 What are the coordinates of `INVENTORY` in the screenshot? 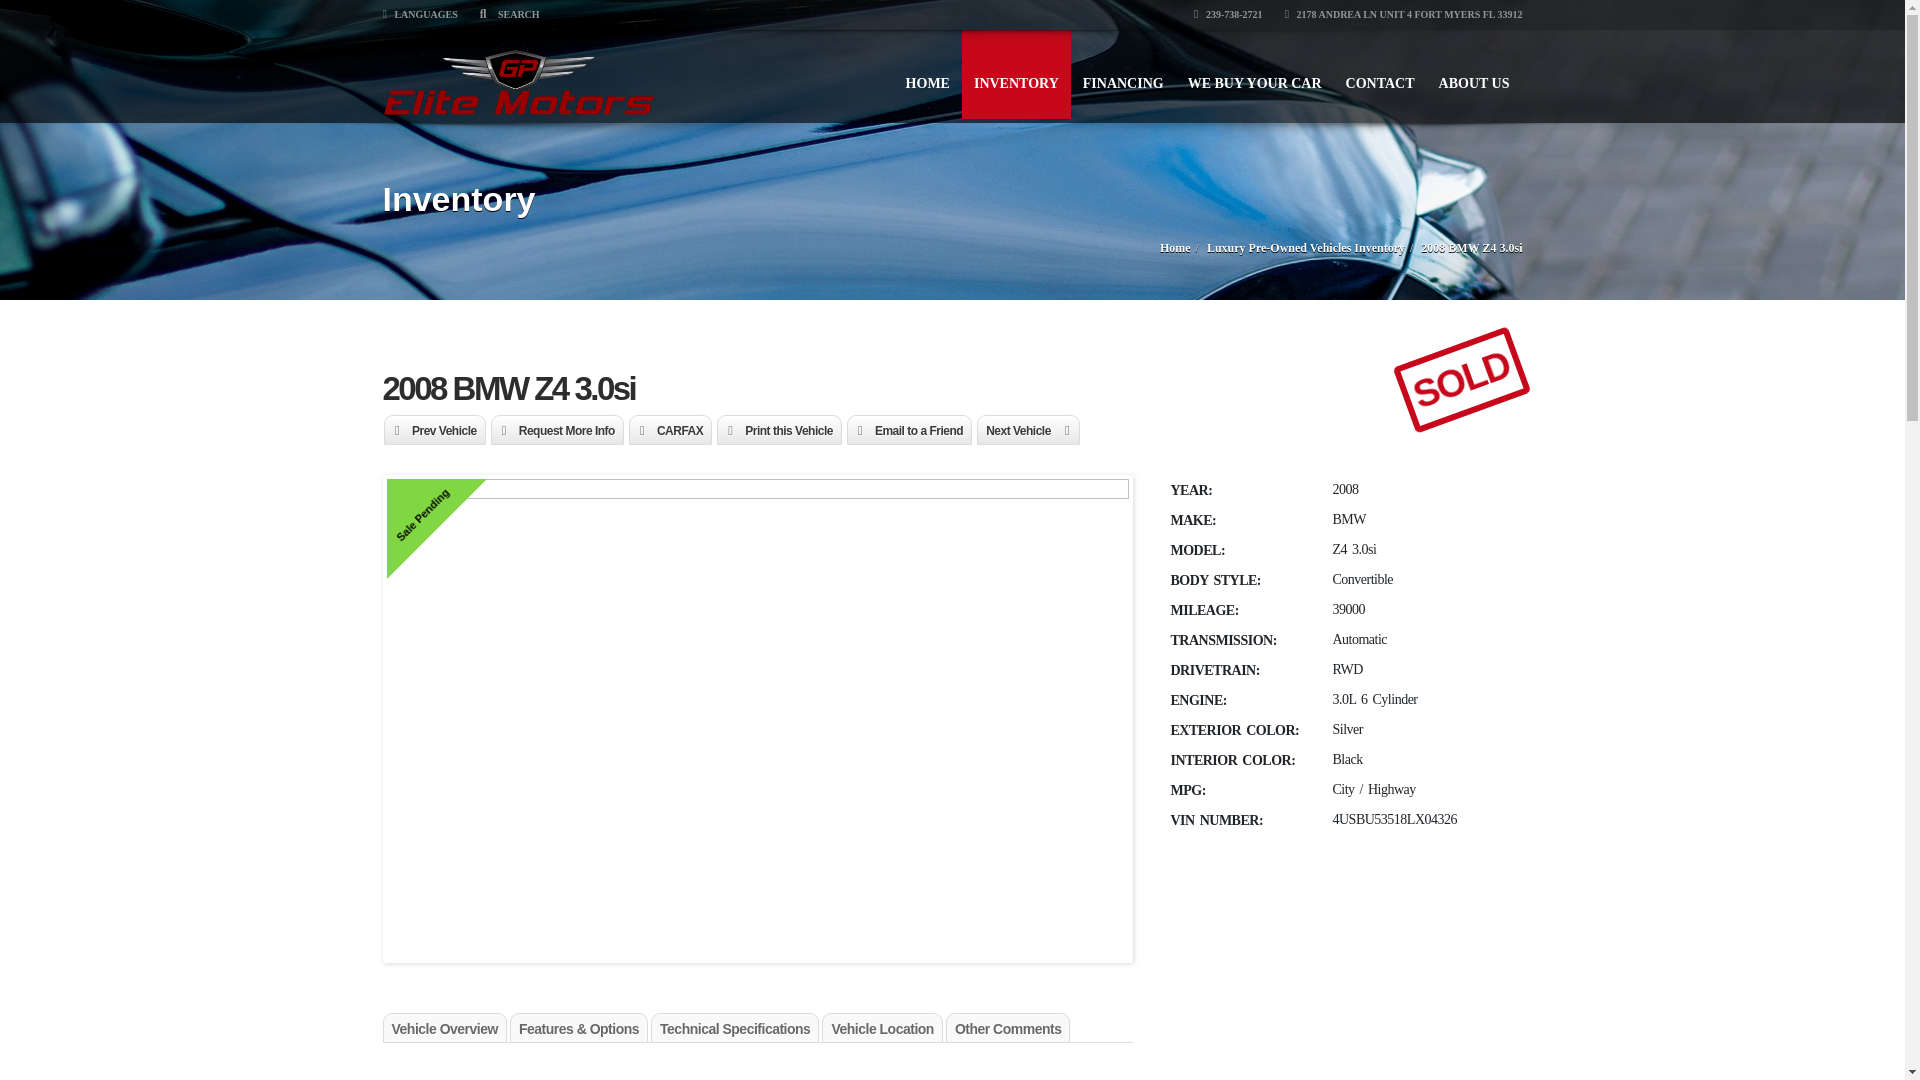 It's located at (1016, 74).